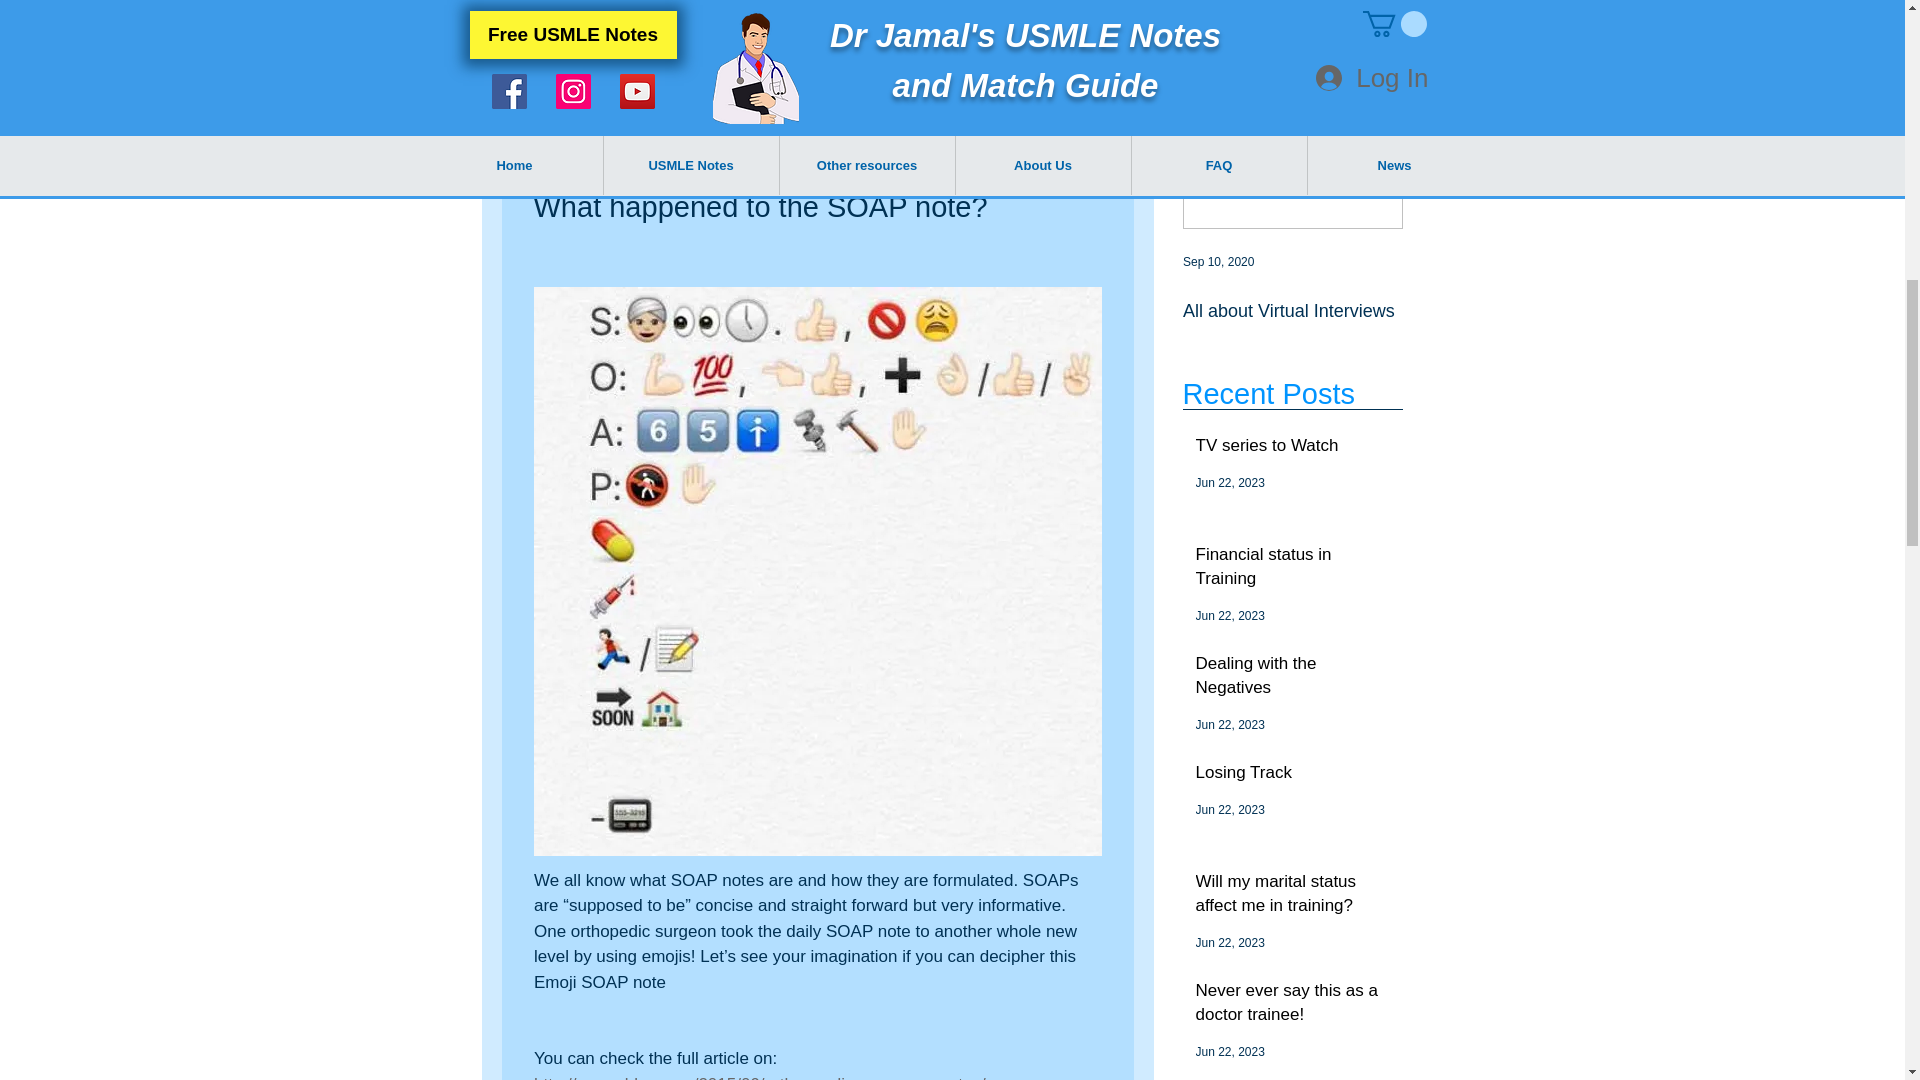 The image size is (1920, 1080). What do you see at coordinates (1230, 725) in the screenshot?
I see `Jun 22, 2023` at bounding box center [1230, 725].